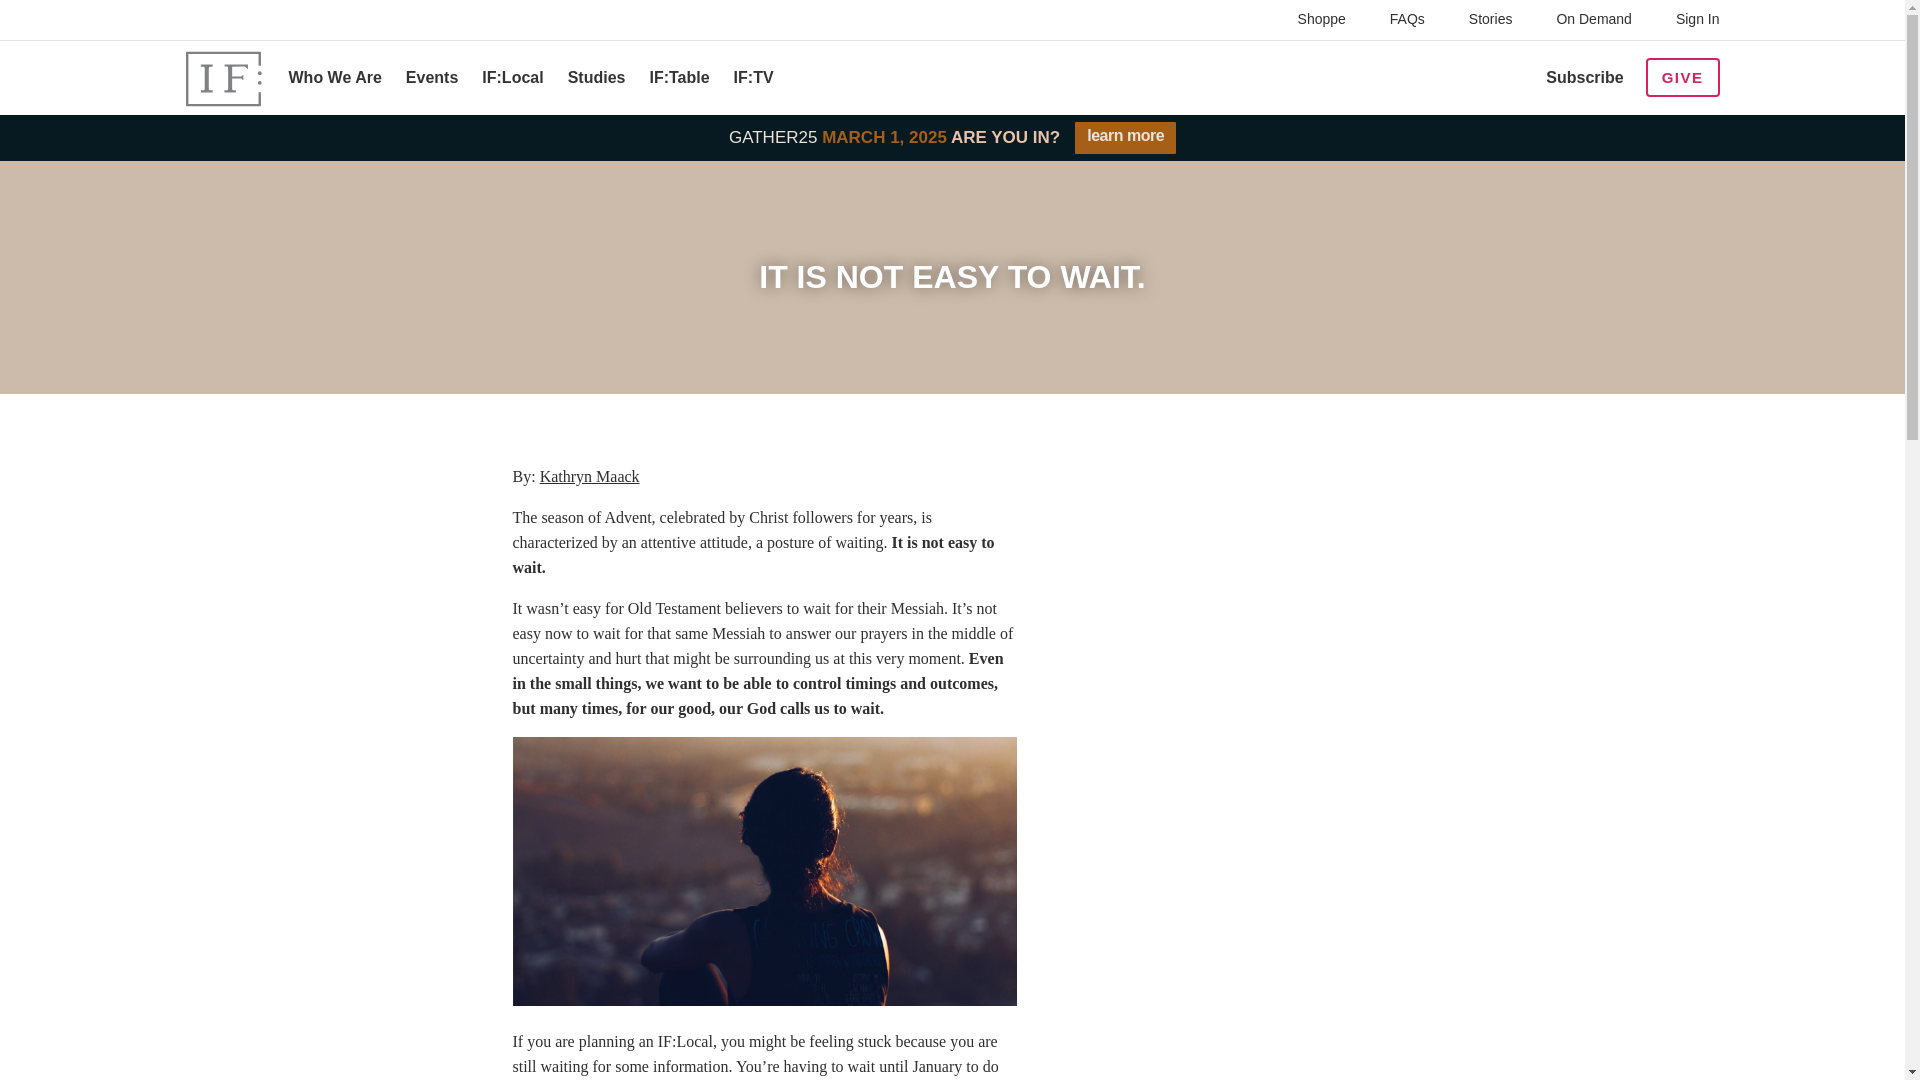  I want to click on FAQs, so click(1407, 20).